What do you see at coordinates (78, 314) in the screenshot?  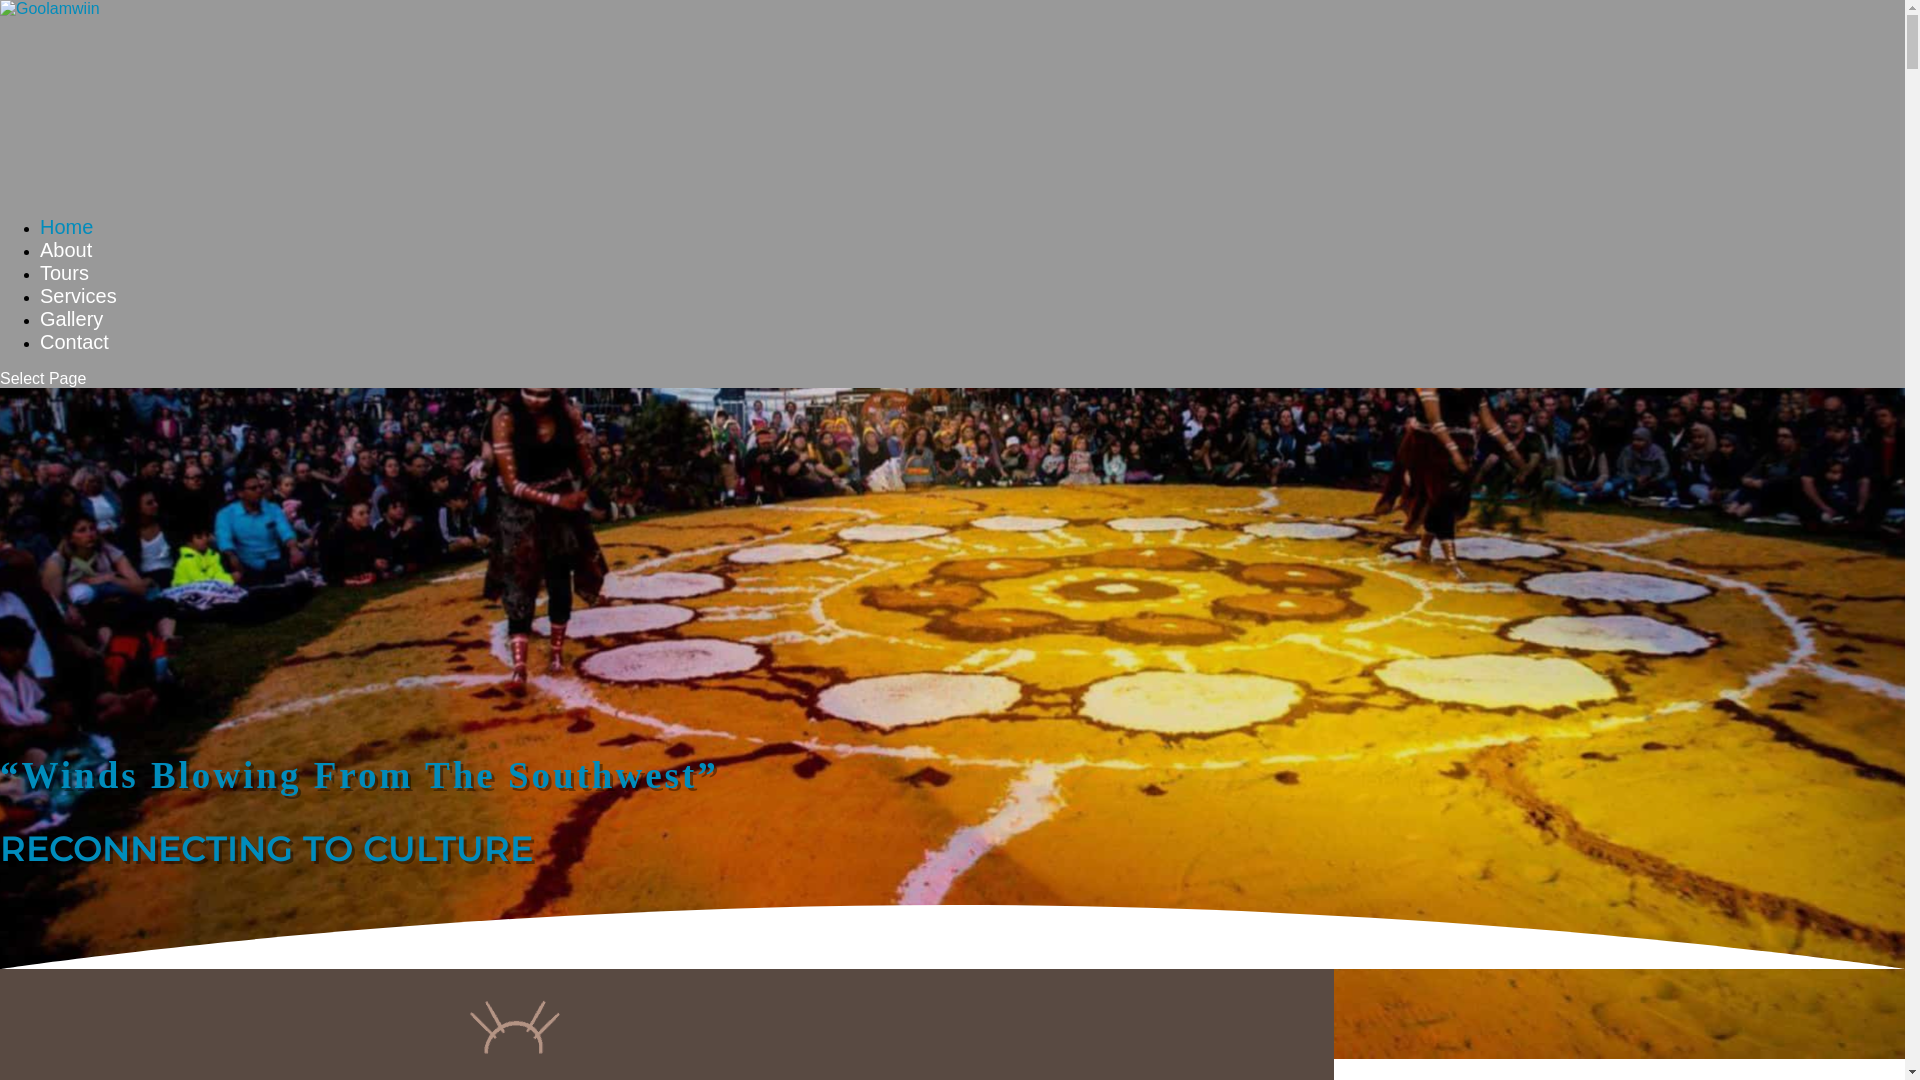 I see `Services` at bounding box center [78, 314].